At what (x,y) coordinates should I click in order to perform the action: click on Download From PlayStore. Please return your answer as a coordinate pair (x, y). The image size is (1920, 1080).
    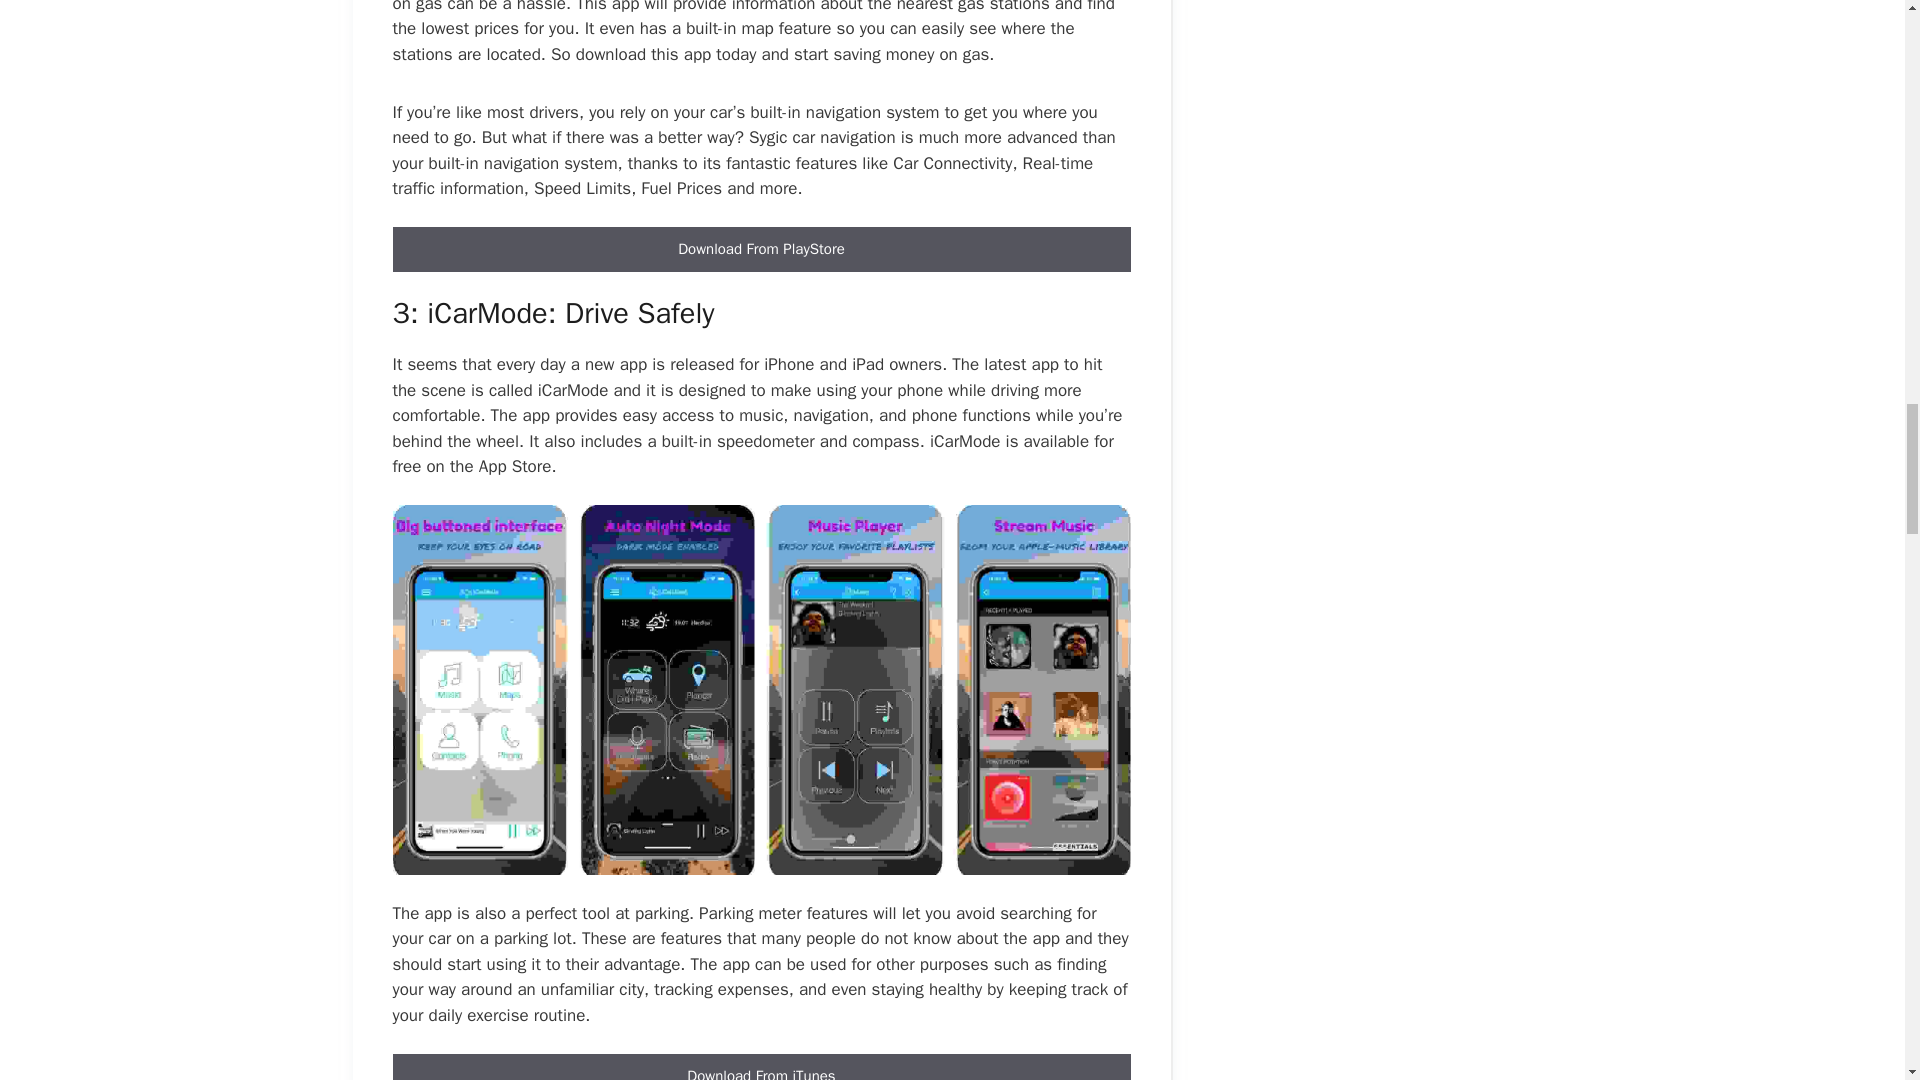
    Looking at the image, I should click on (760, 249).